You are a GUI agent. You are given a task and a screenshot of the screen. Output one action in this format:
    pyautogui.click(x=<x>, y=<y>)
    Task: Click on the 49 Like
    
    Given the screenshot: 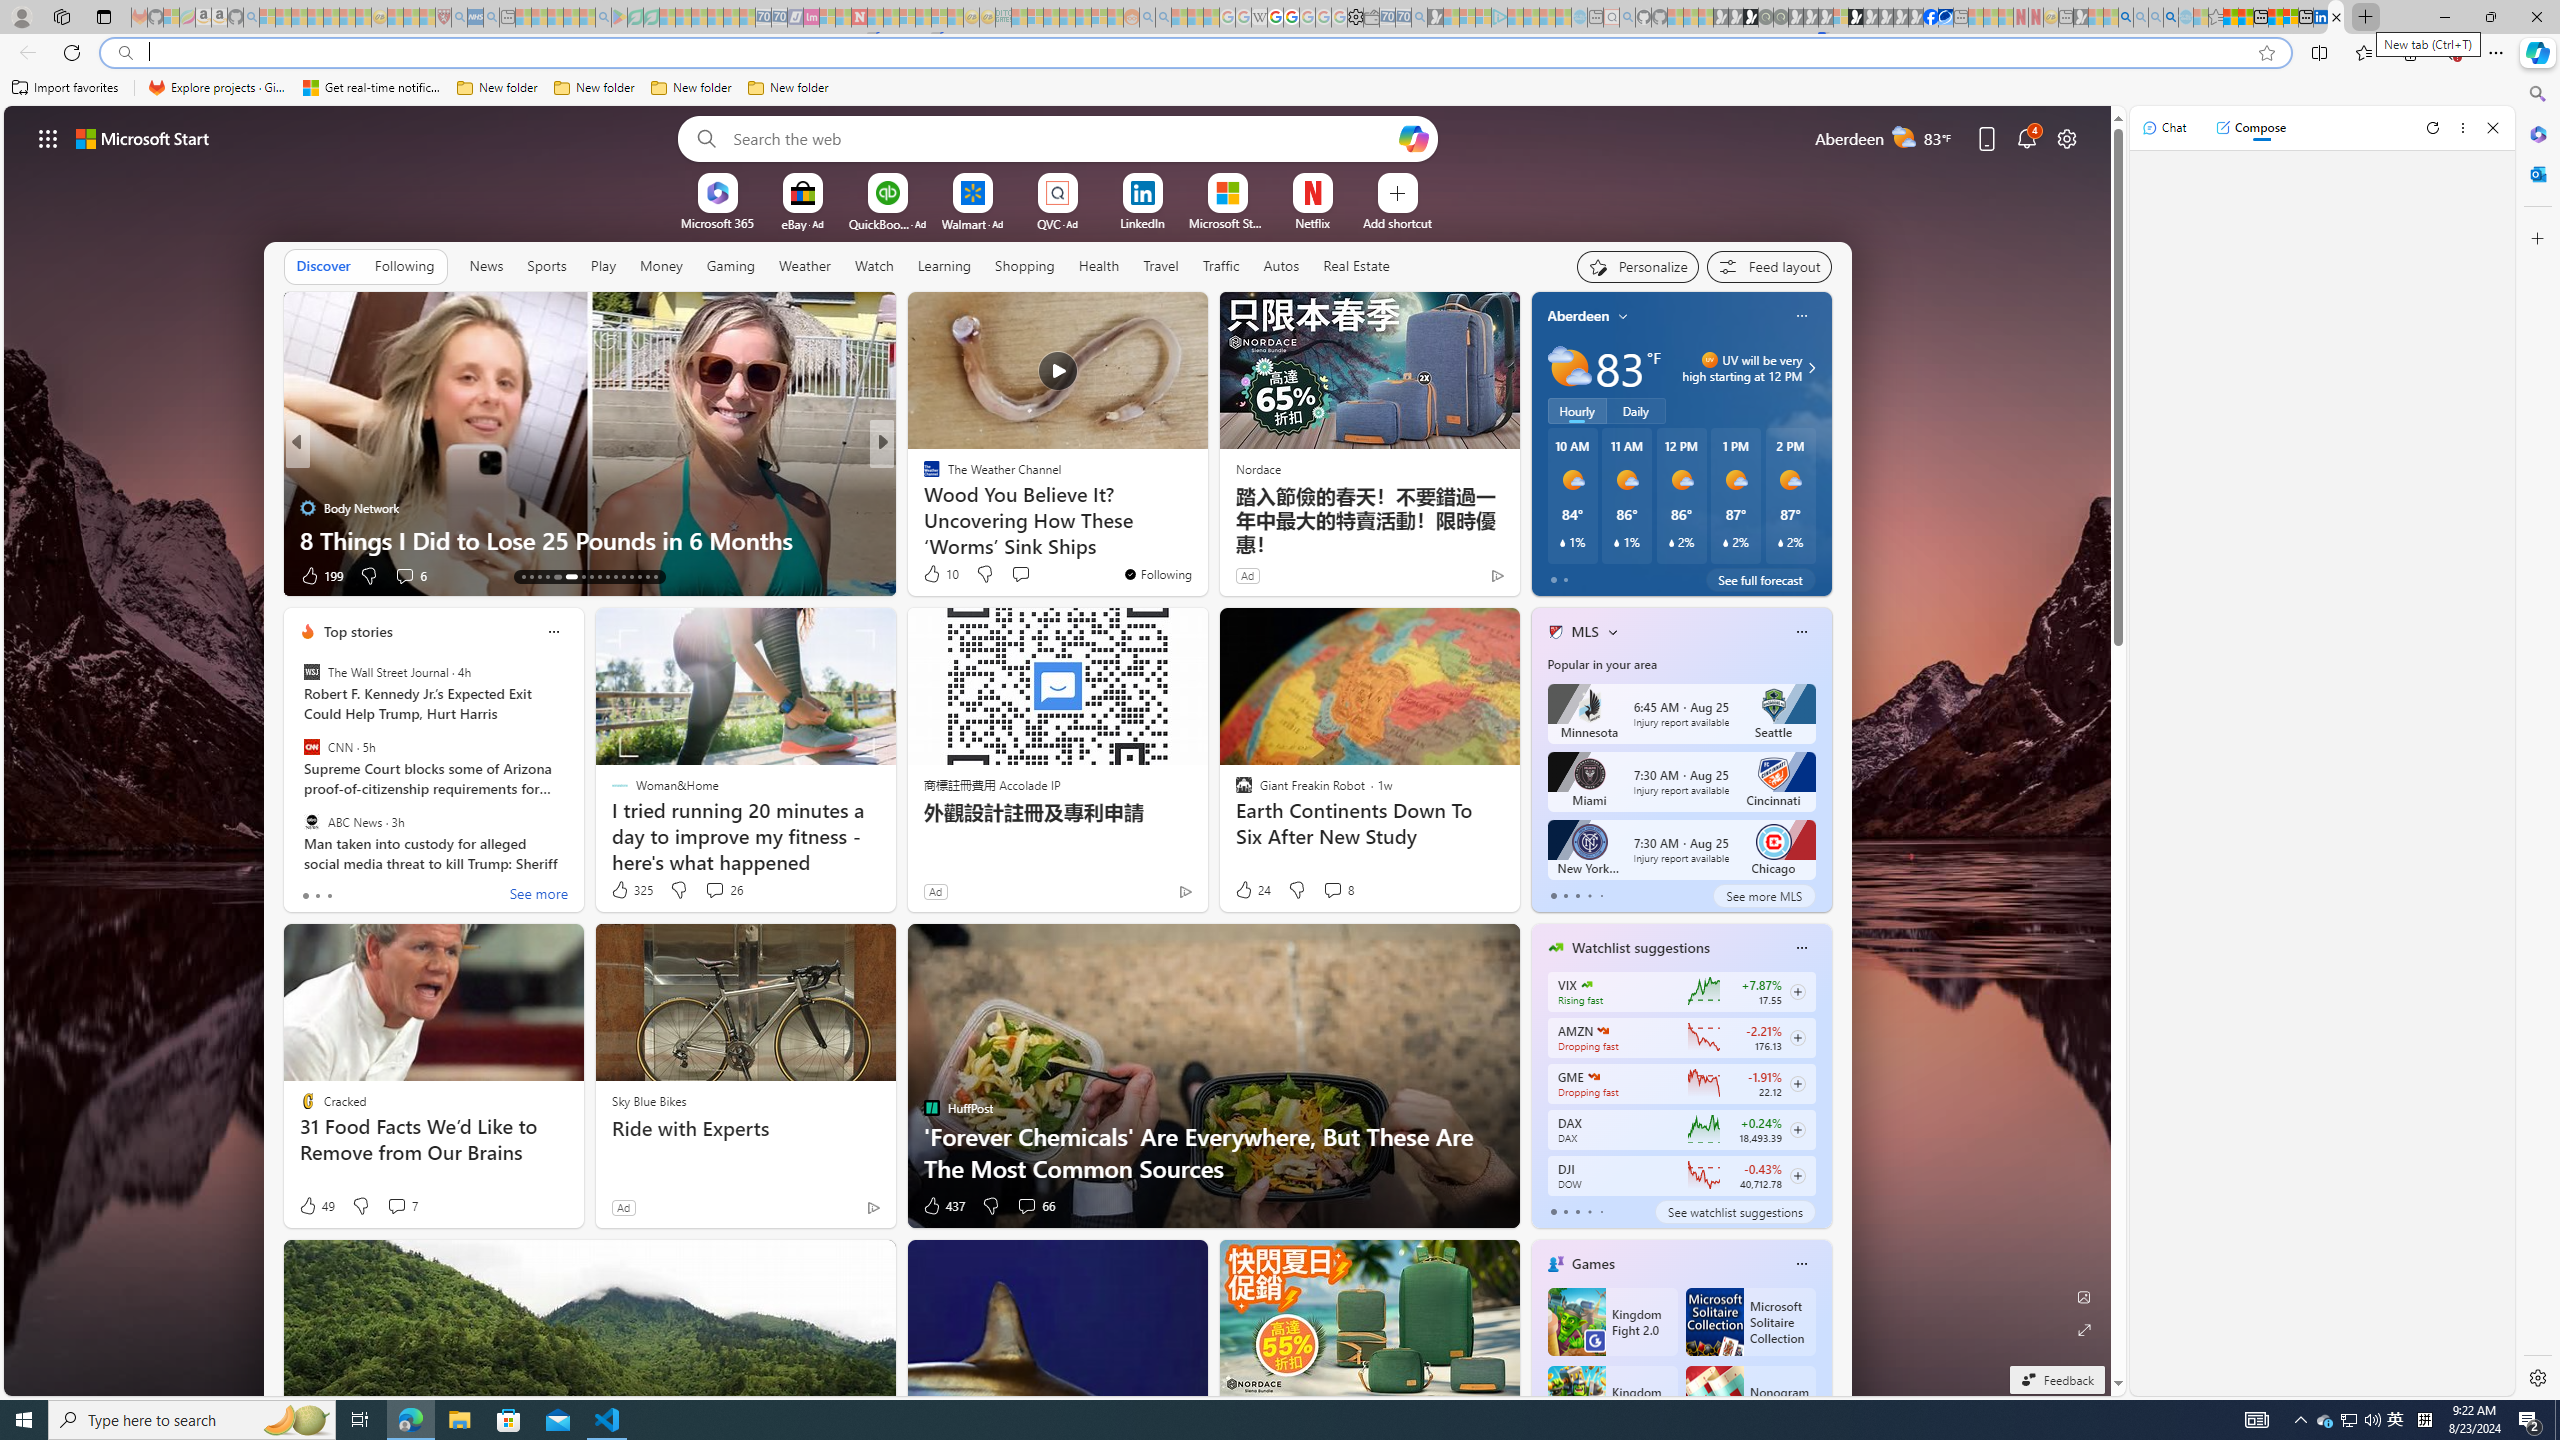 What is the action you would take?
    pyautogui.click(x=316, y=1206)
    